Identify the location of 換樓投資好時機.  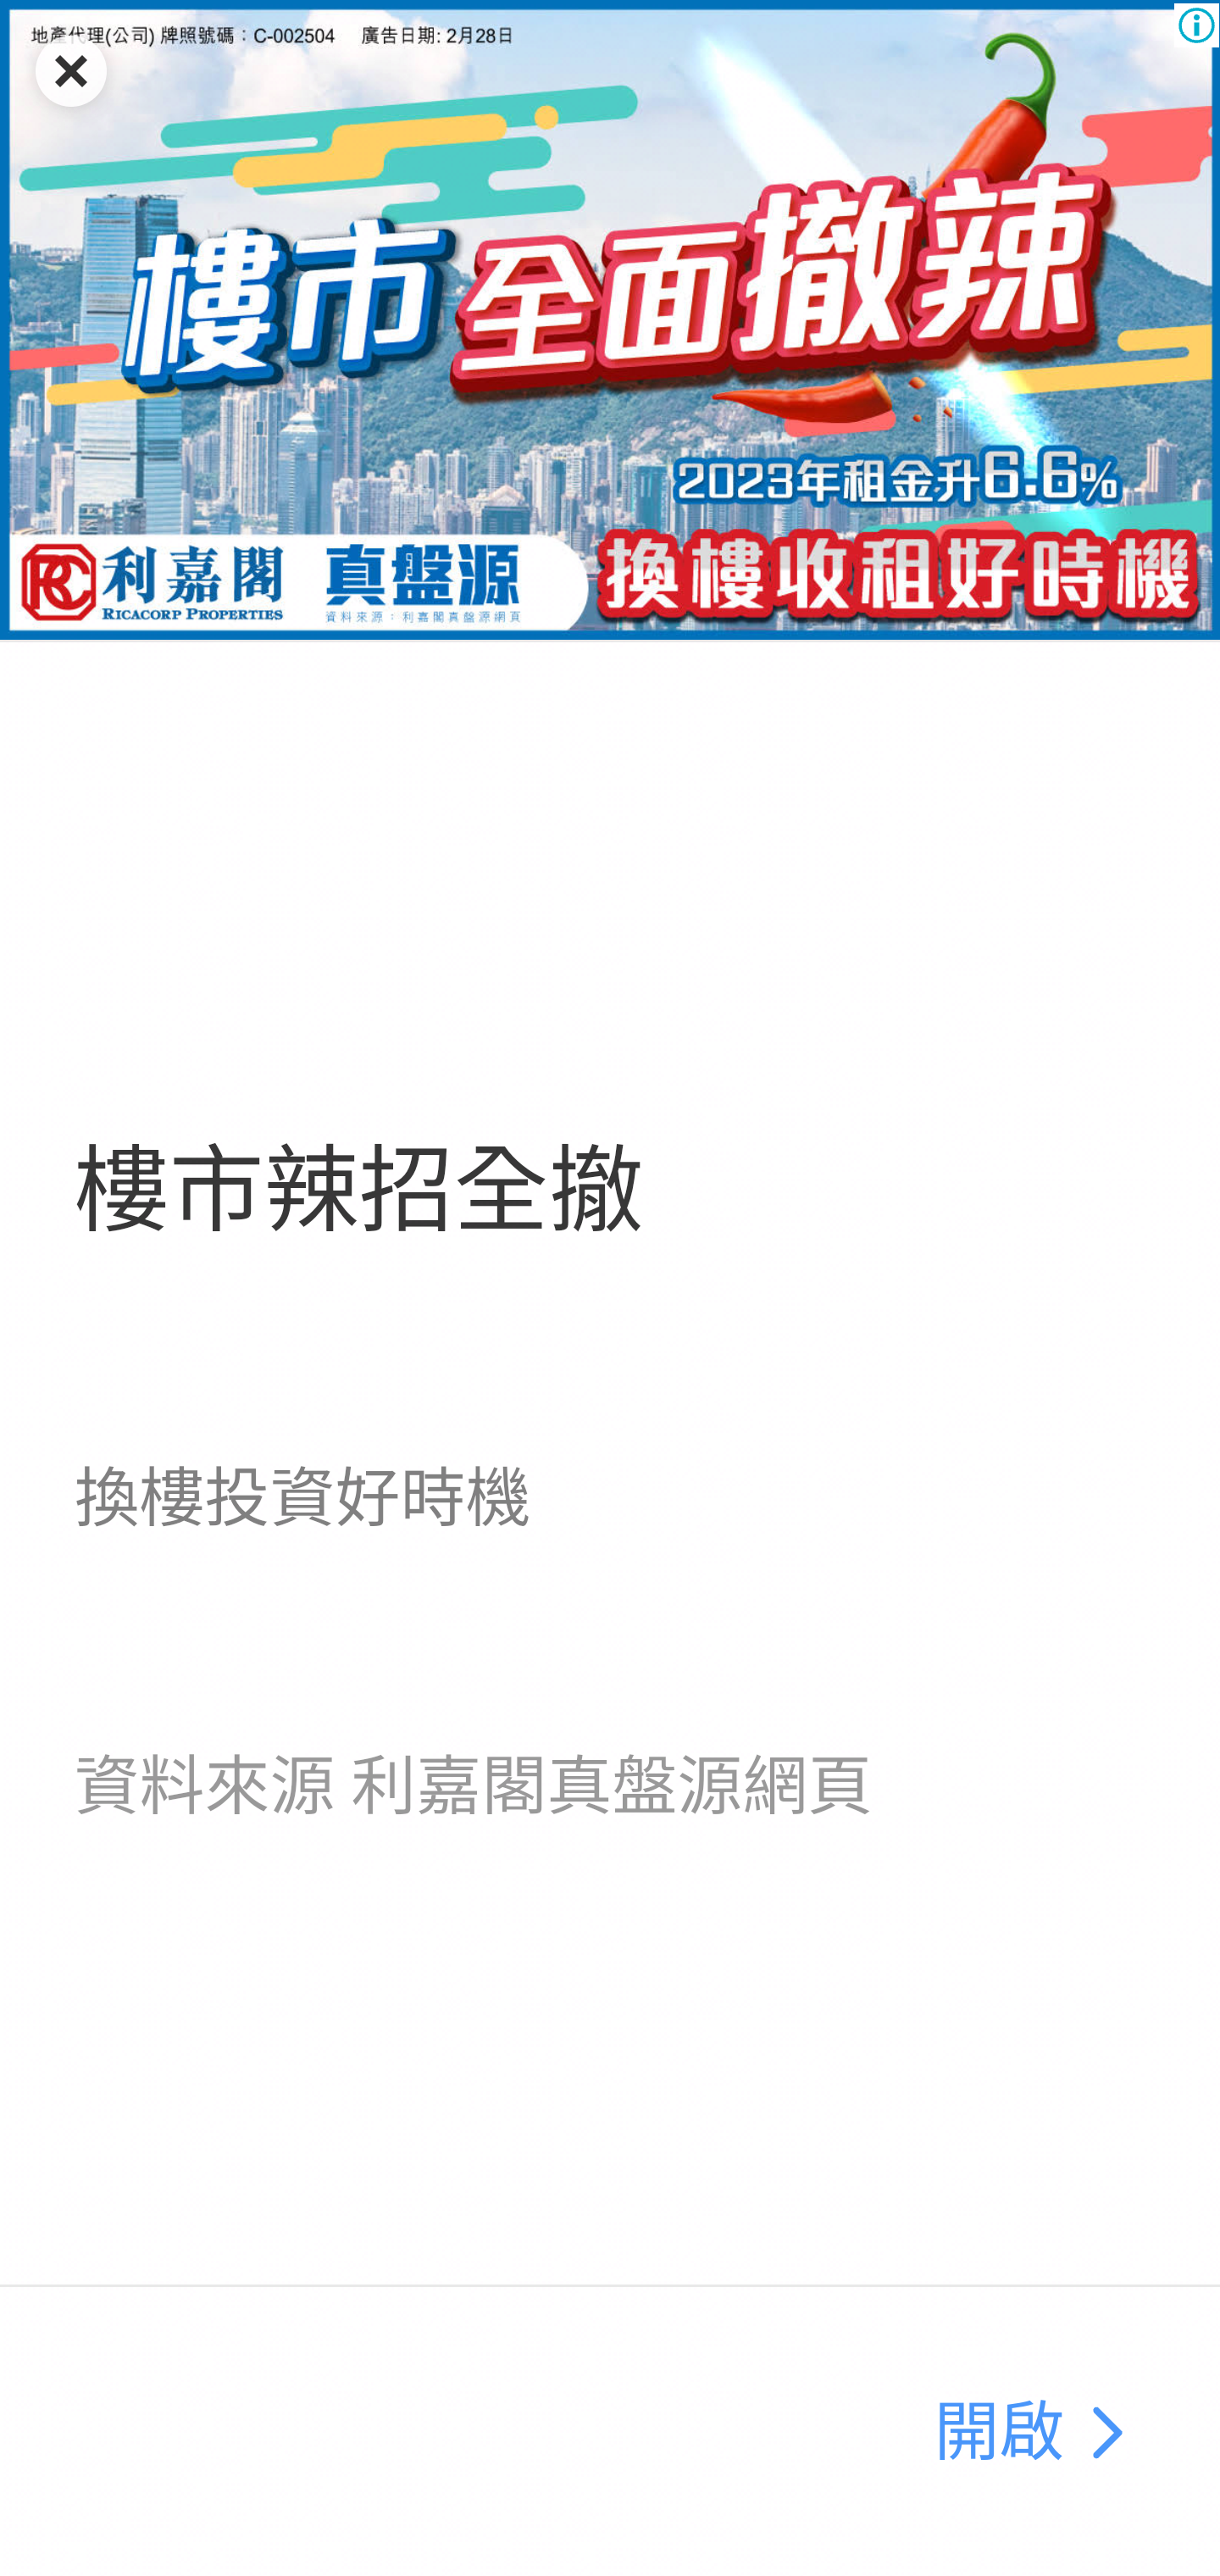
(302, 1497).